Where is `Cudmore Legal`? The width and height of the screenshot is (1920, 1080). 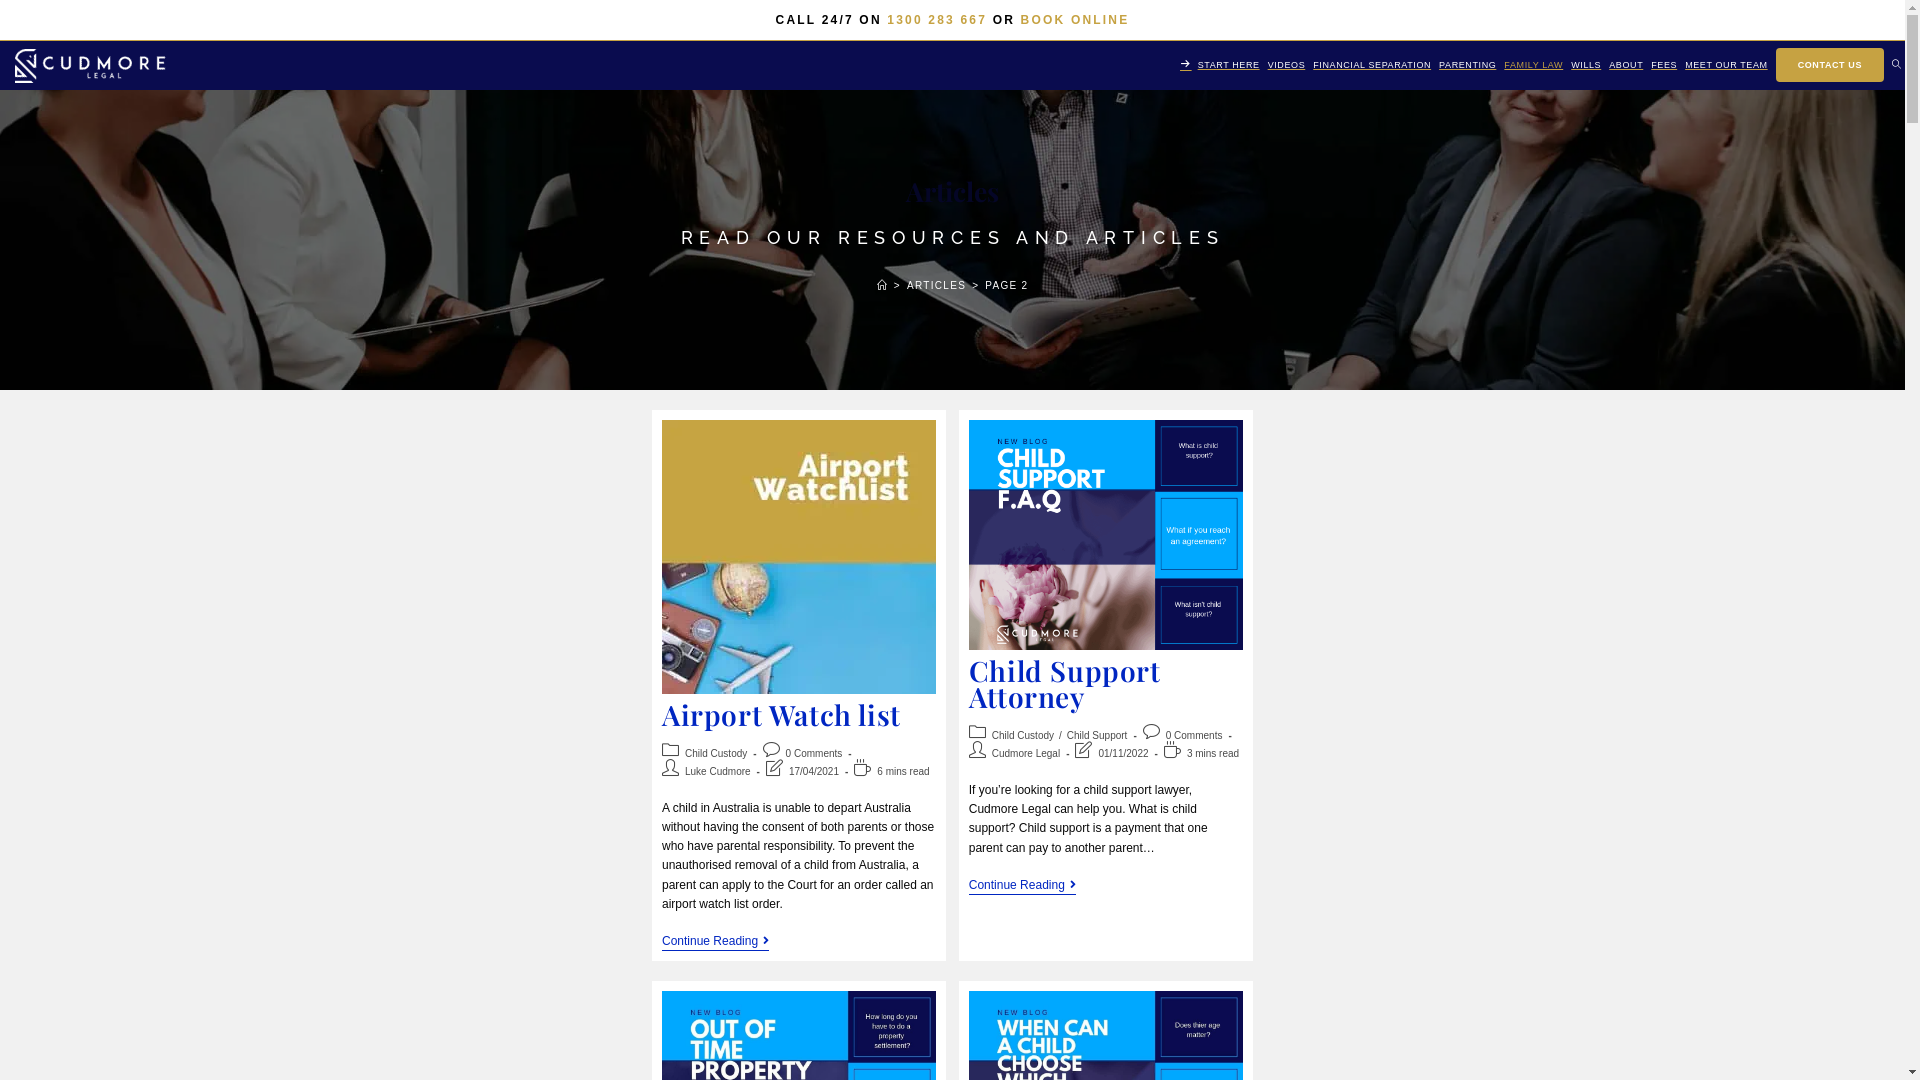 Cudmore Legal is located at coordinates (1026, 752).